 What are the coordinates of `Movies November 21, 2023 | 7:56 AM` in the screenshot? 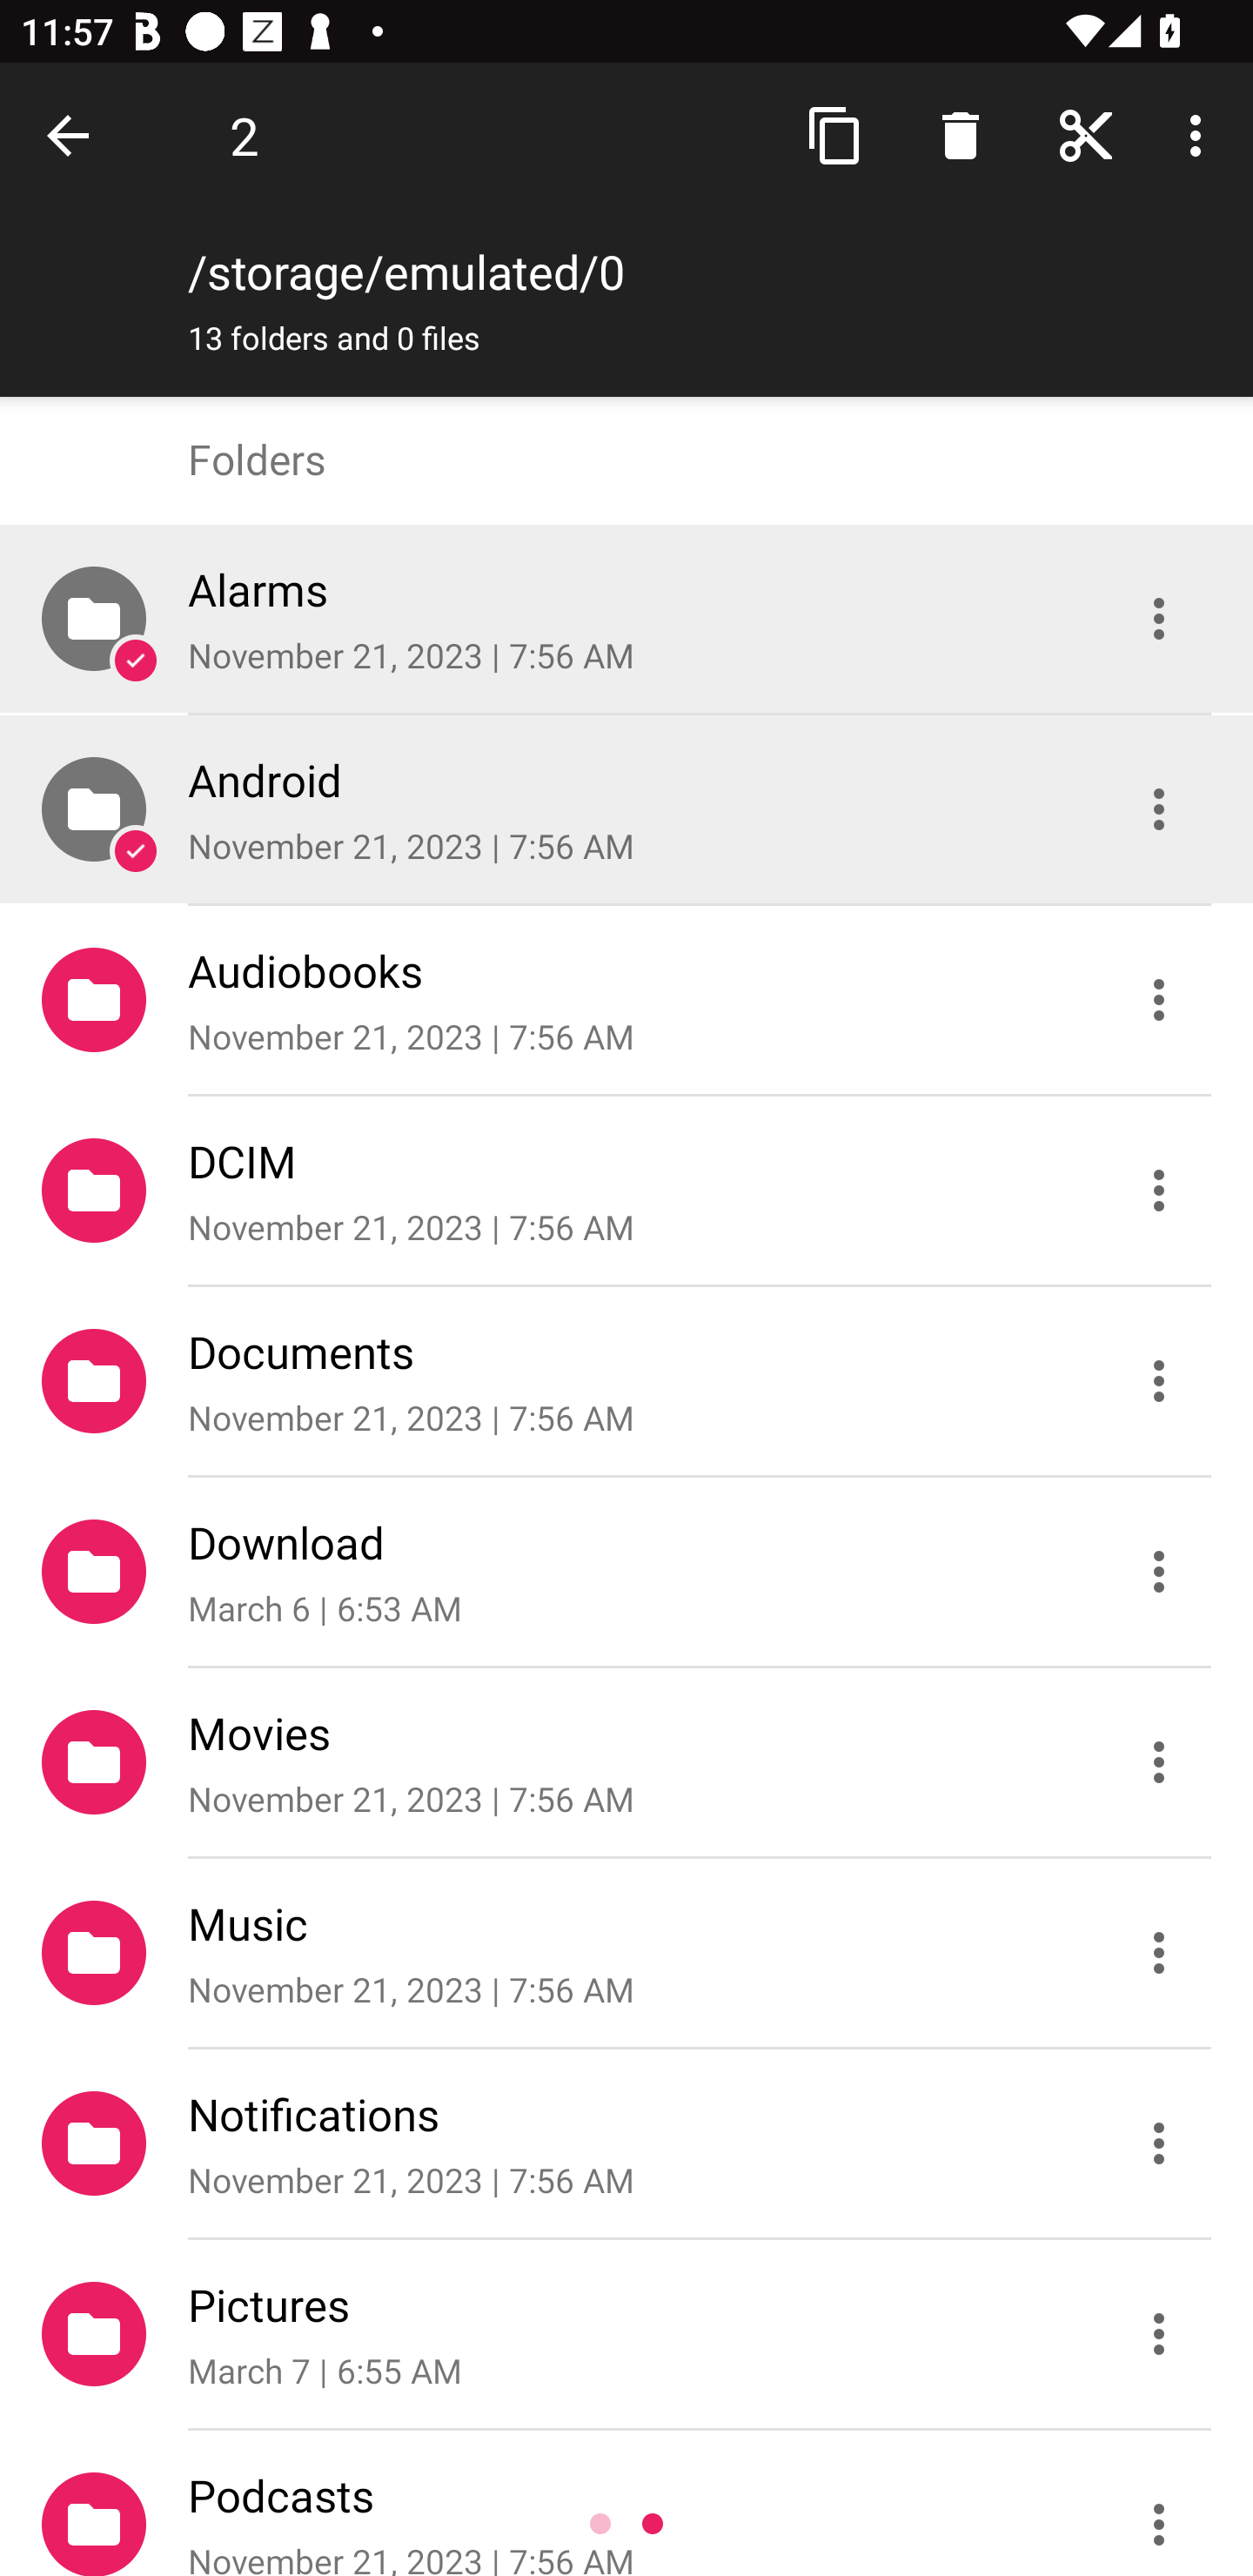 It's located at (626, 1763).